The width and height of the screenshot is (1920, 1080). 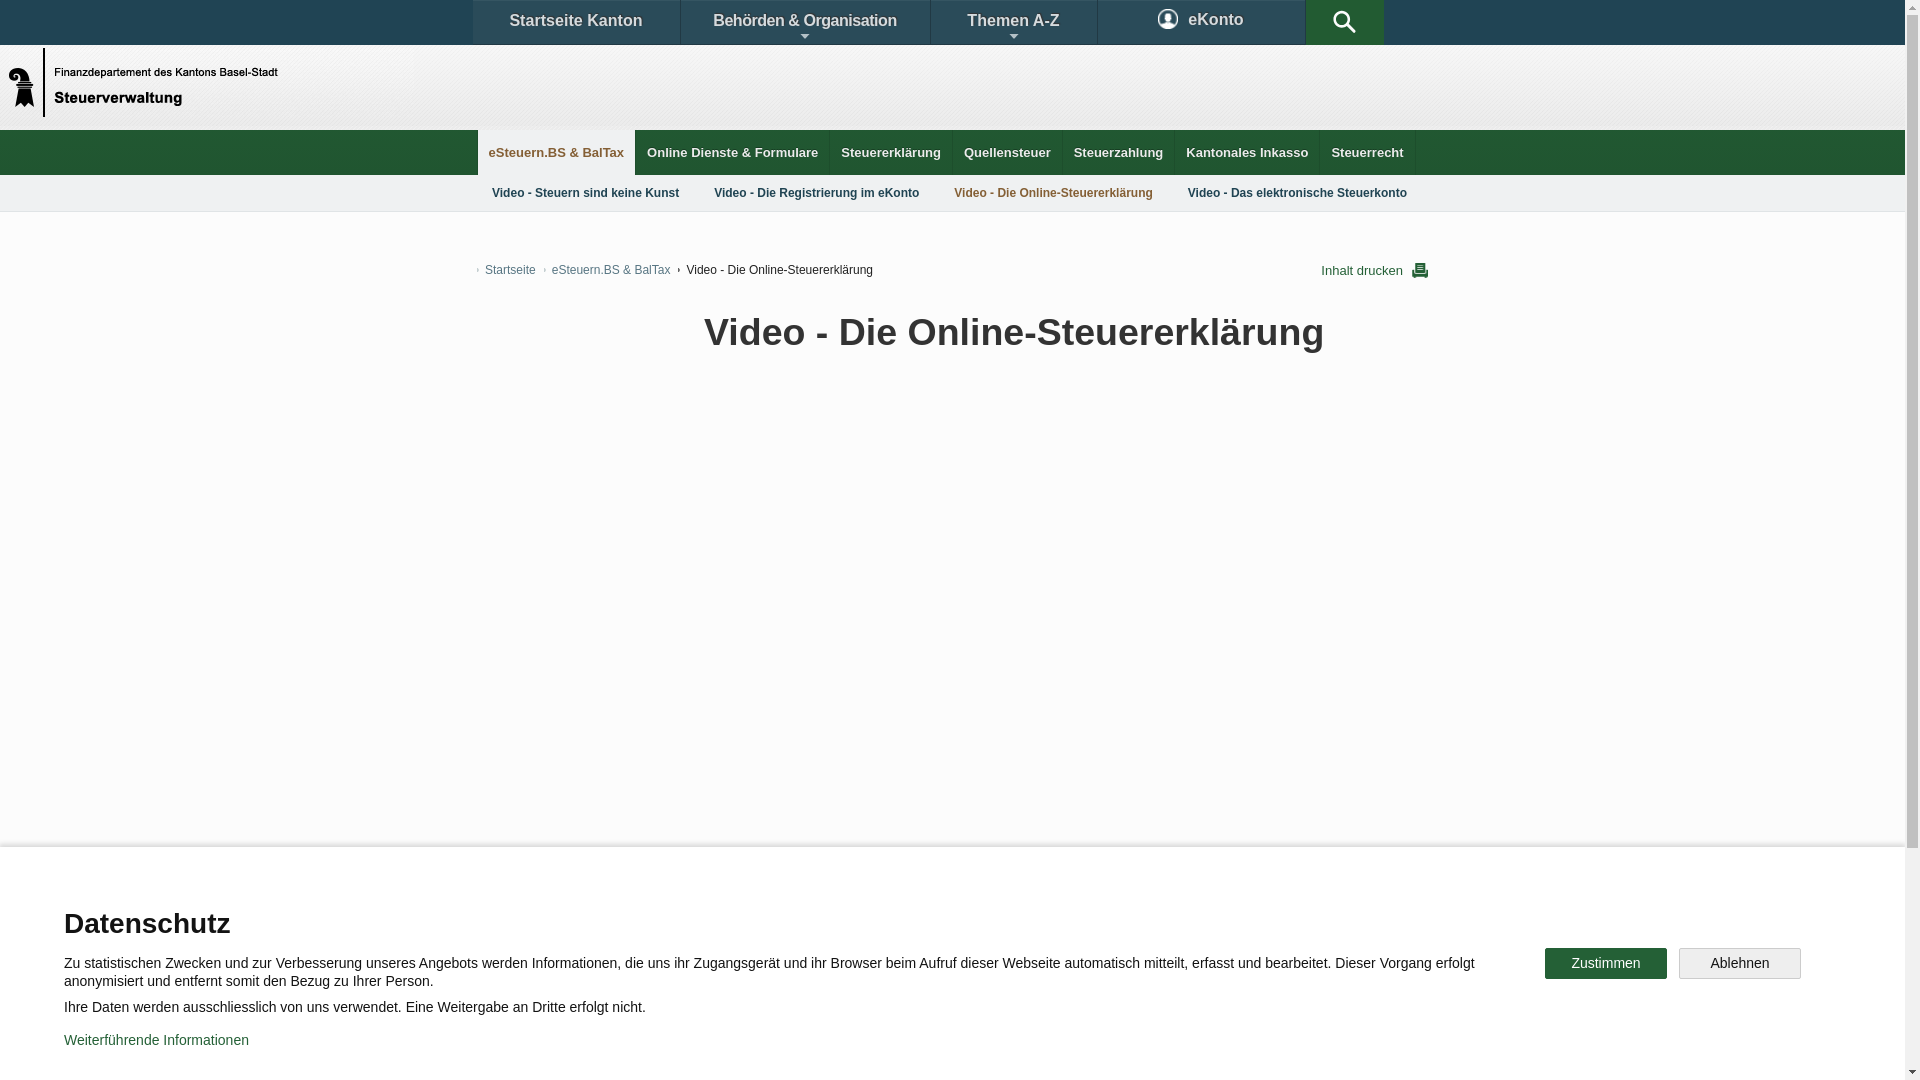 What do you see at coordinates (722, 984) in the screenshot?
I see `Facebook` at bounding box center [722, 984].